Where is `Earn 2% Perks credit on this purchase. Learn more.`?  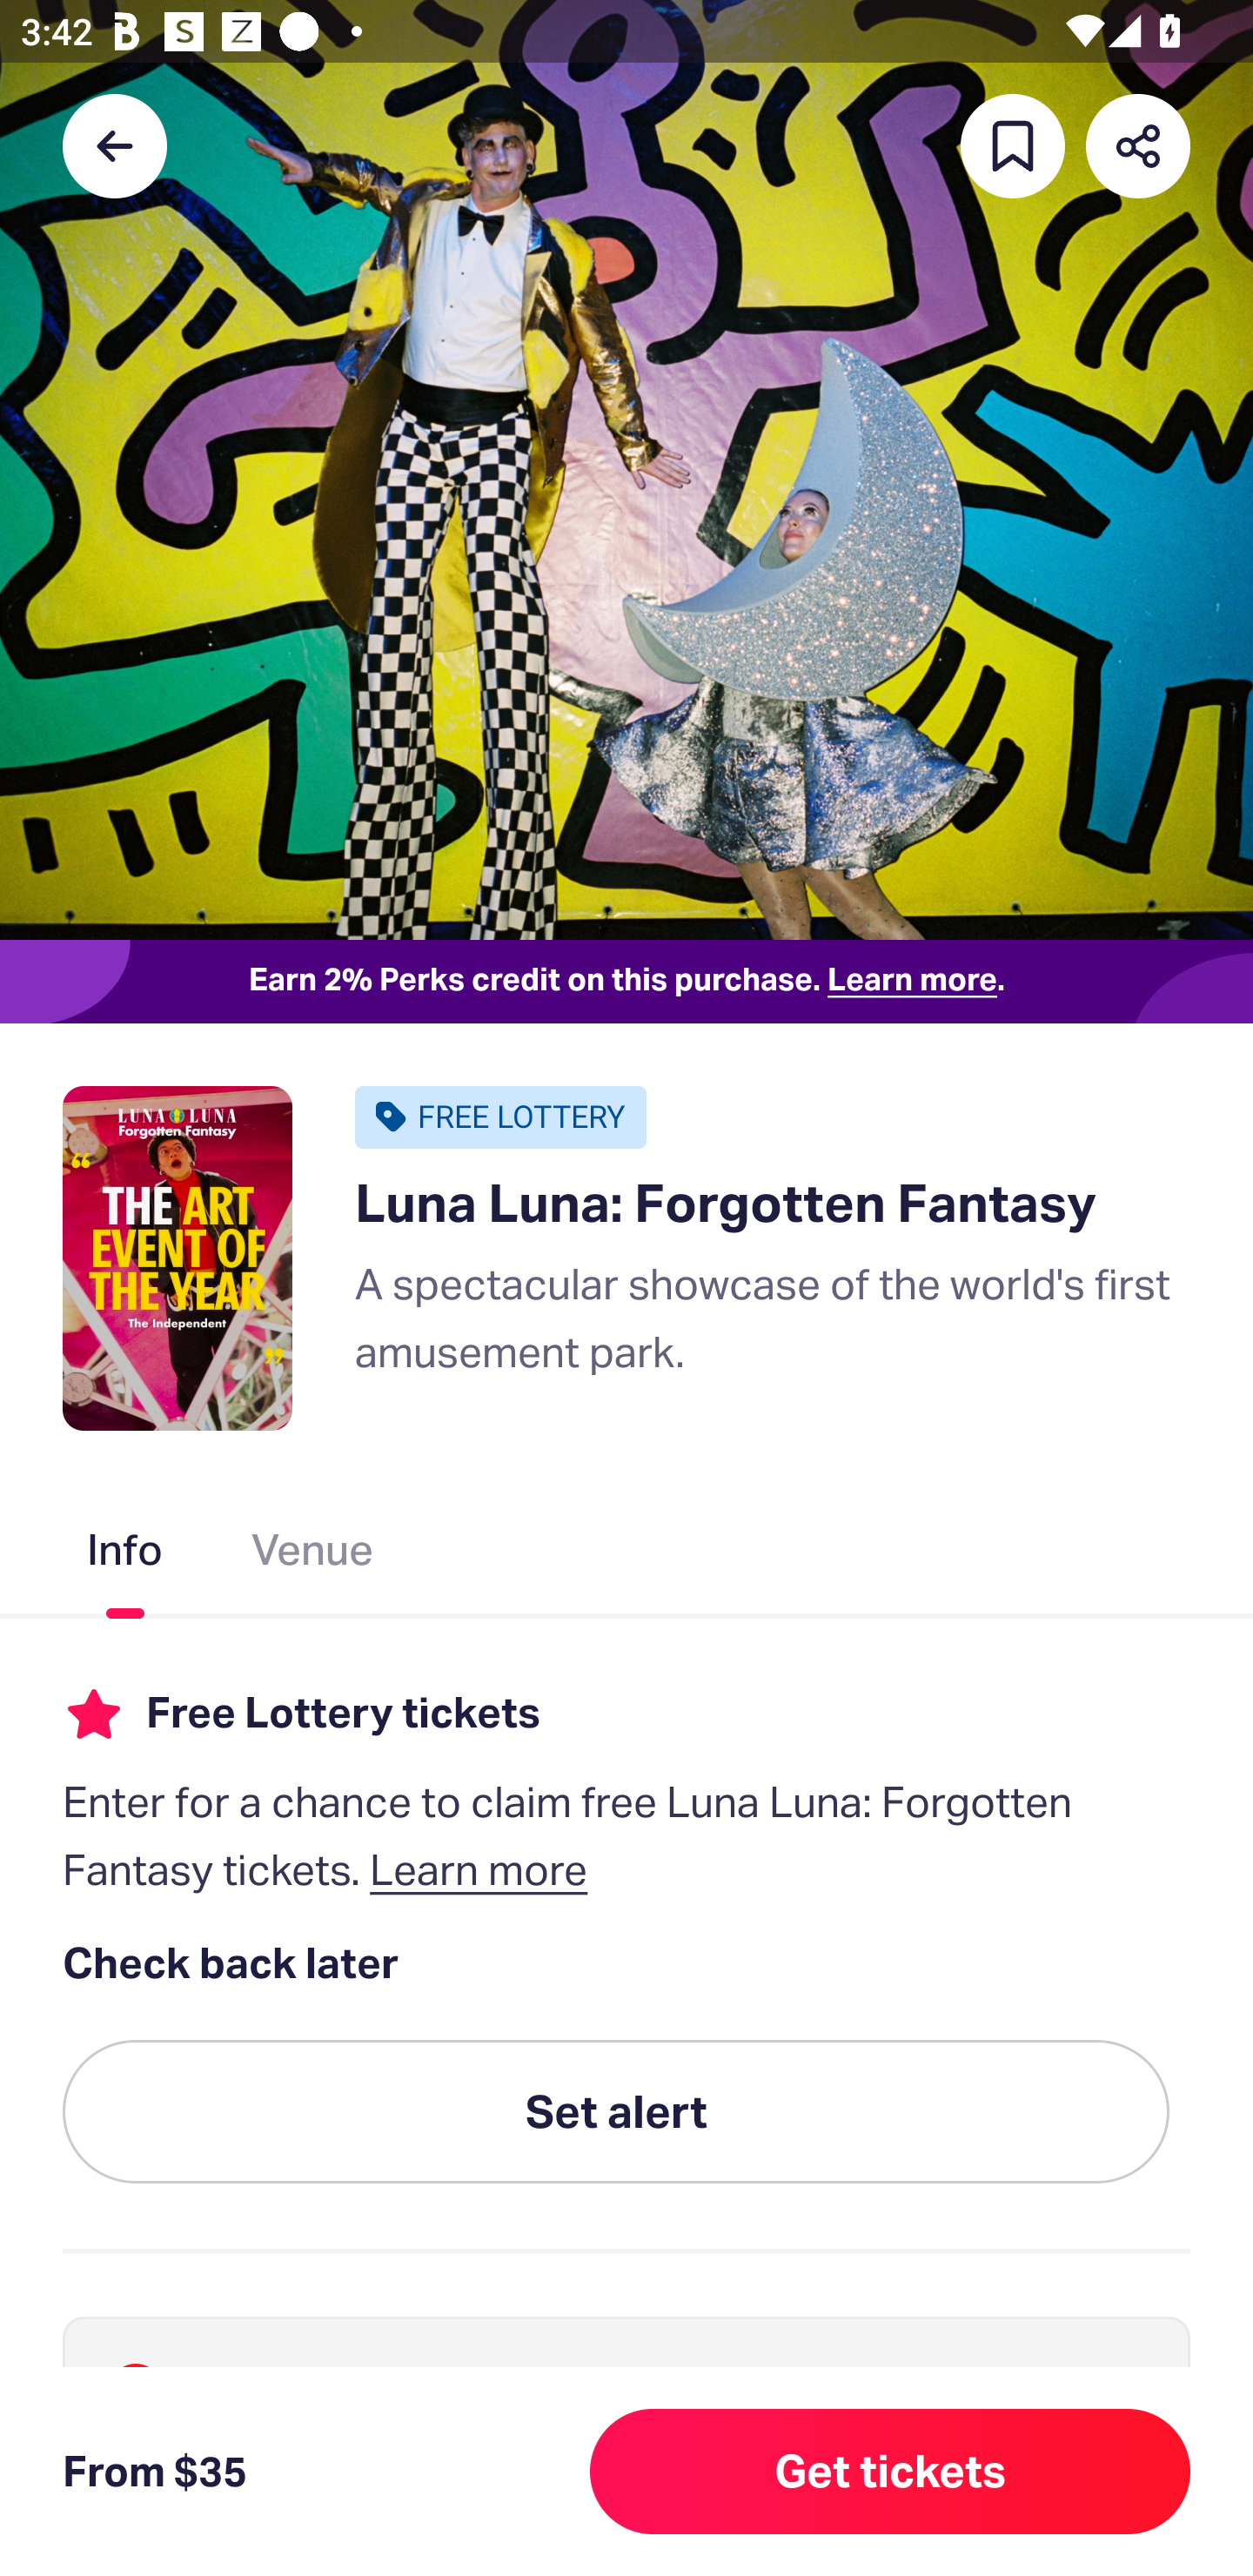 Earn 2% Perks credit on this purchase. Learn more. is located at coordinates (626, 982).